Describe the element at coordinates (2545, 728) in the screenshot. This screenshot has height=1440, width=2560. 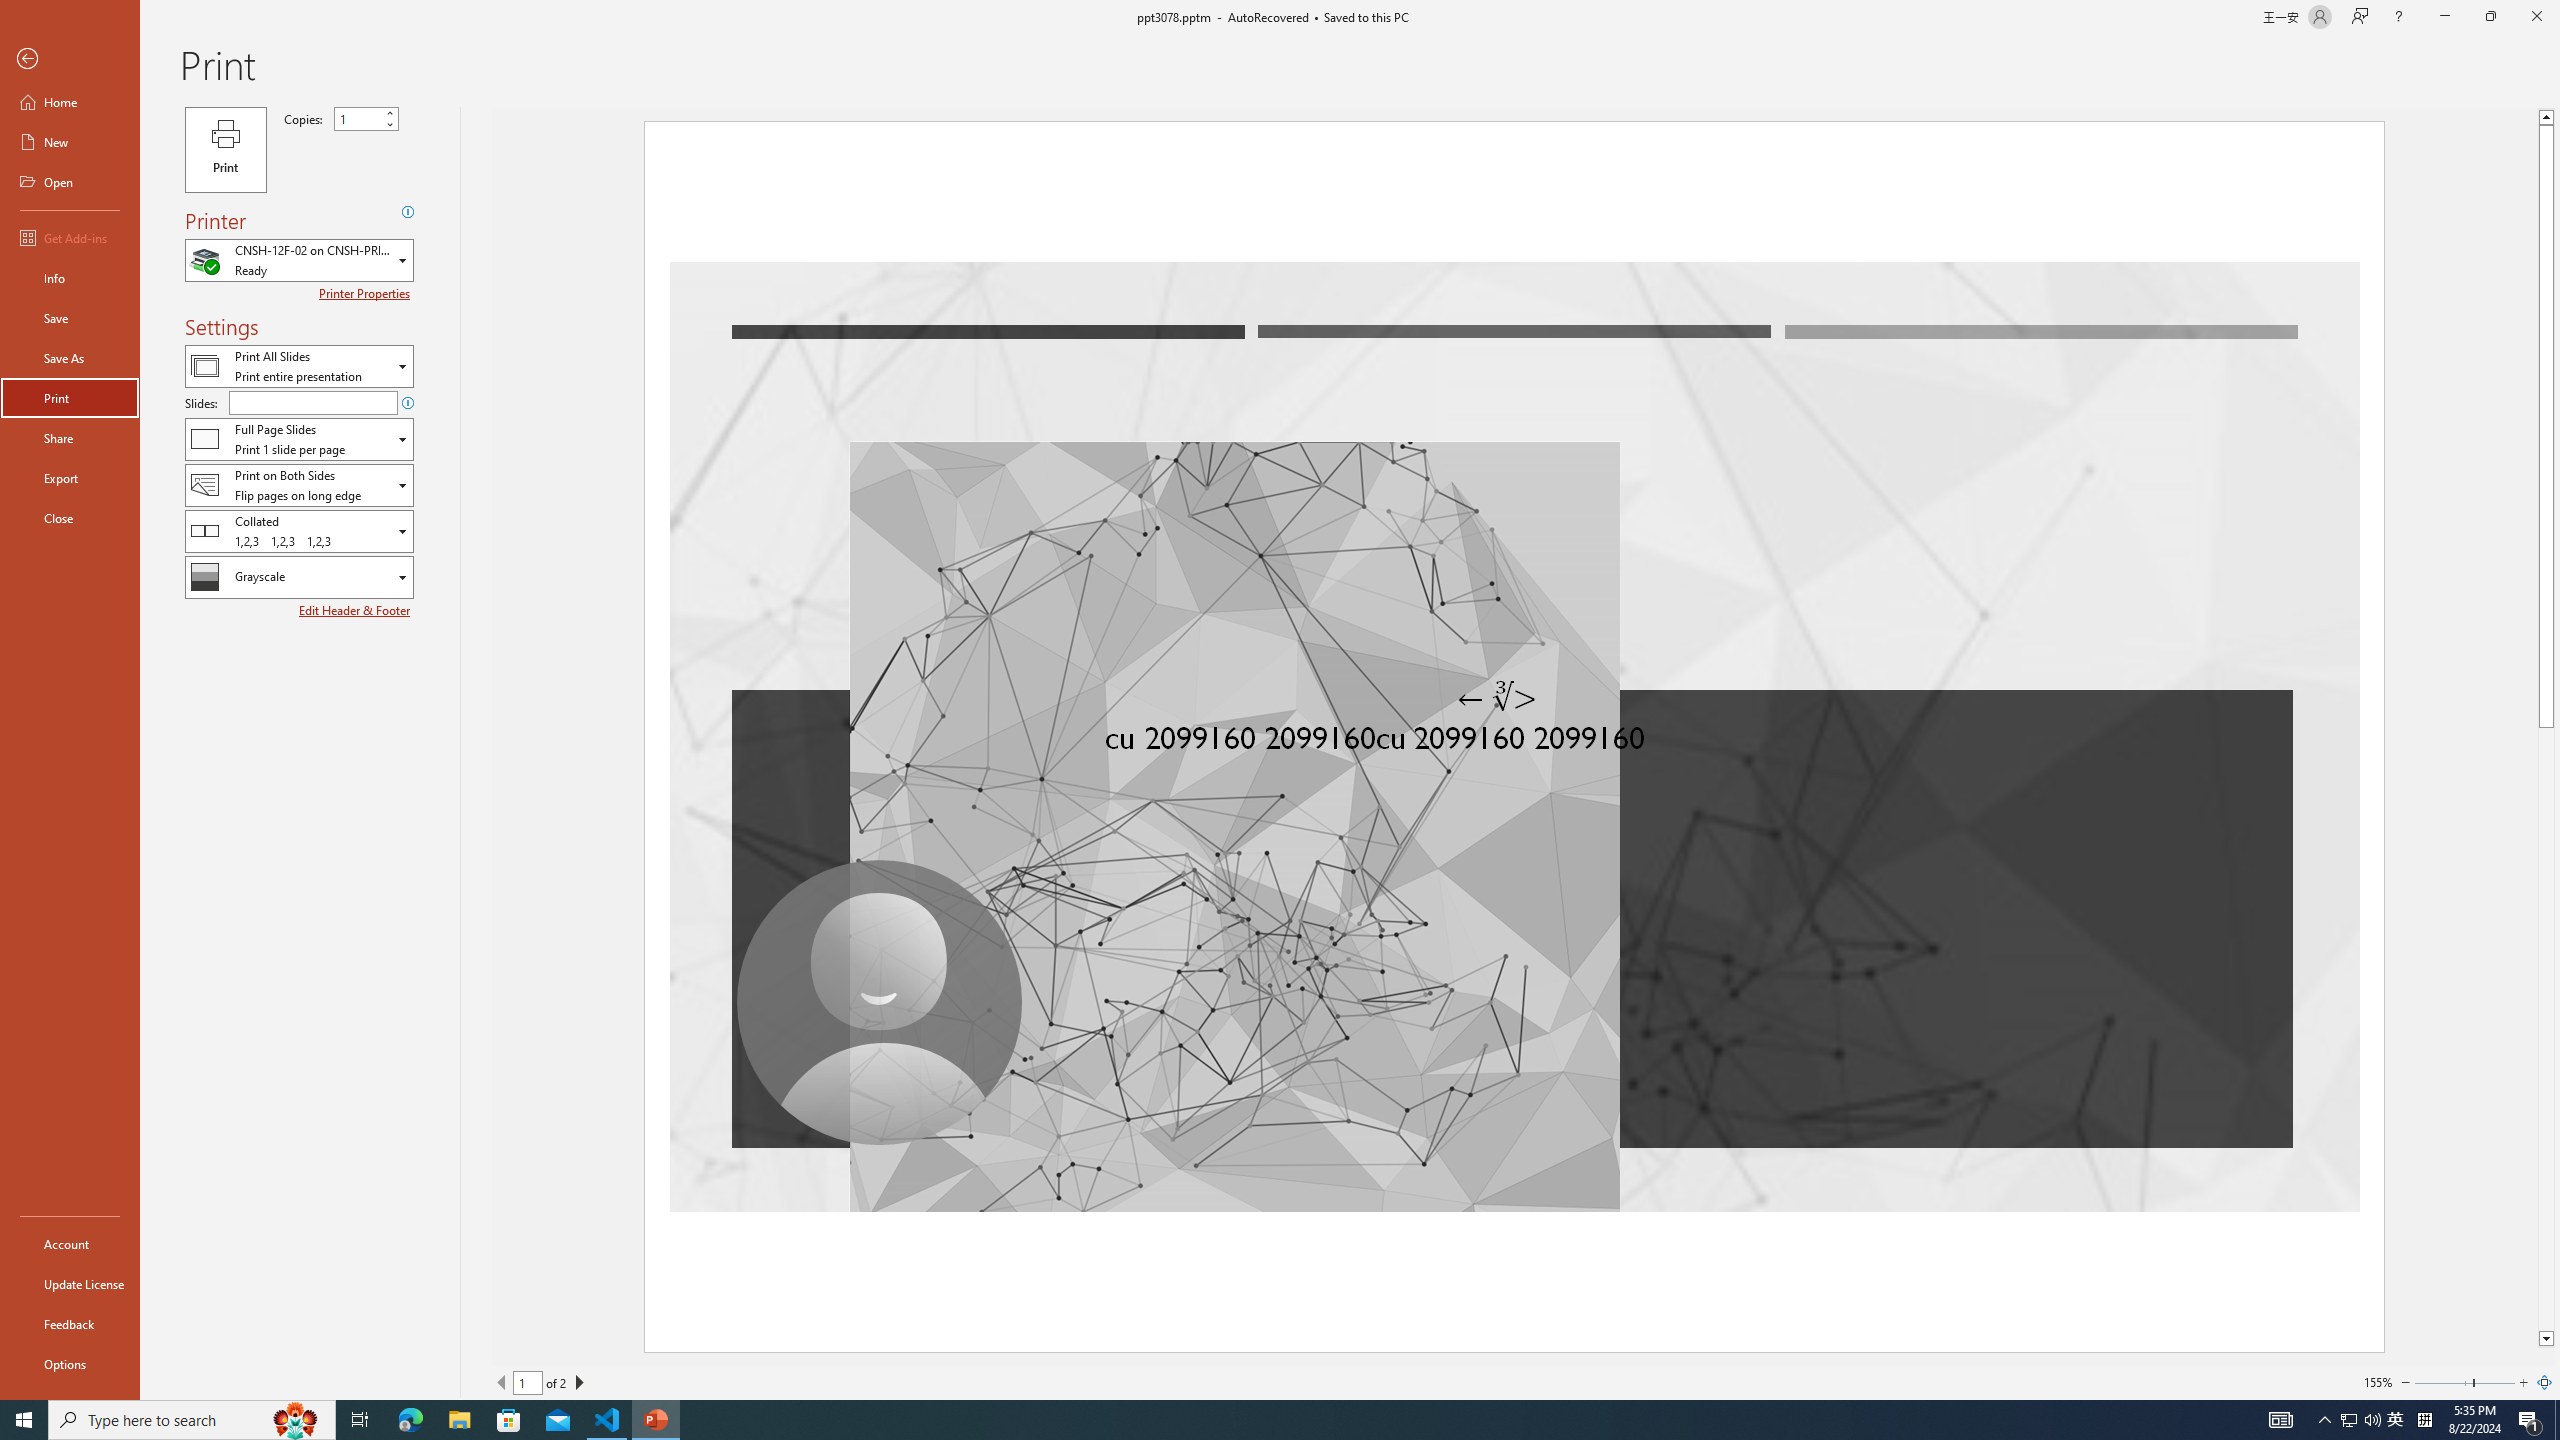
I see `Class: NetUIScrollBar` at that location.